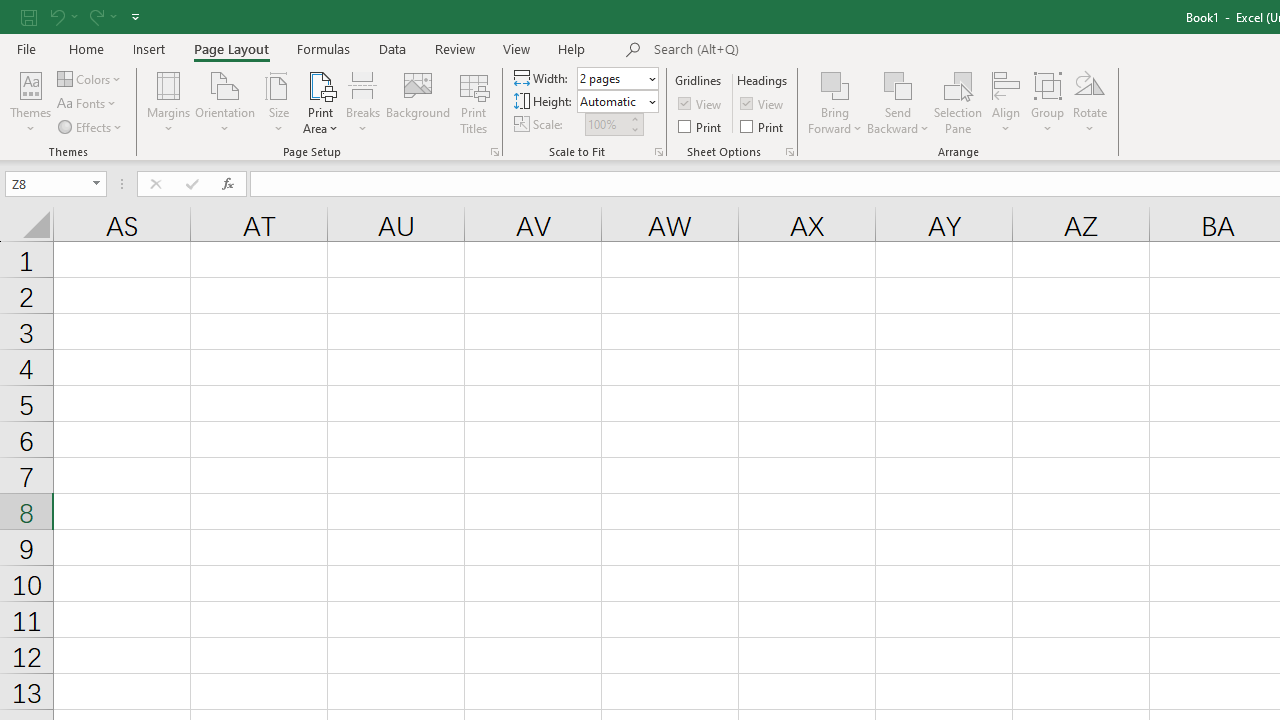 The width and height of the screenshot is (1280, 720). Describe the element at coordinates (91, 126) in the screenshot. I see `Effects` at that location.